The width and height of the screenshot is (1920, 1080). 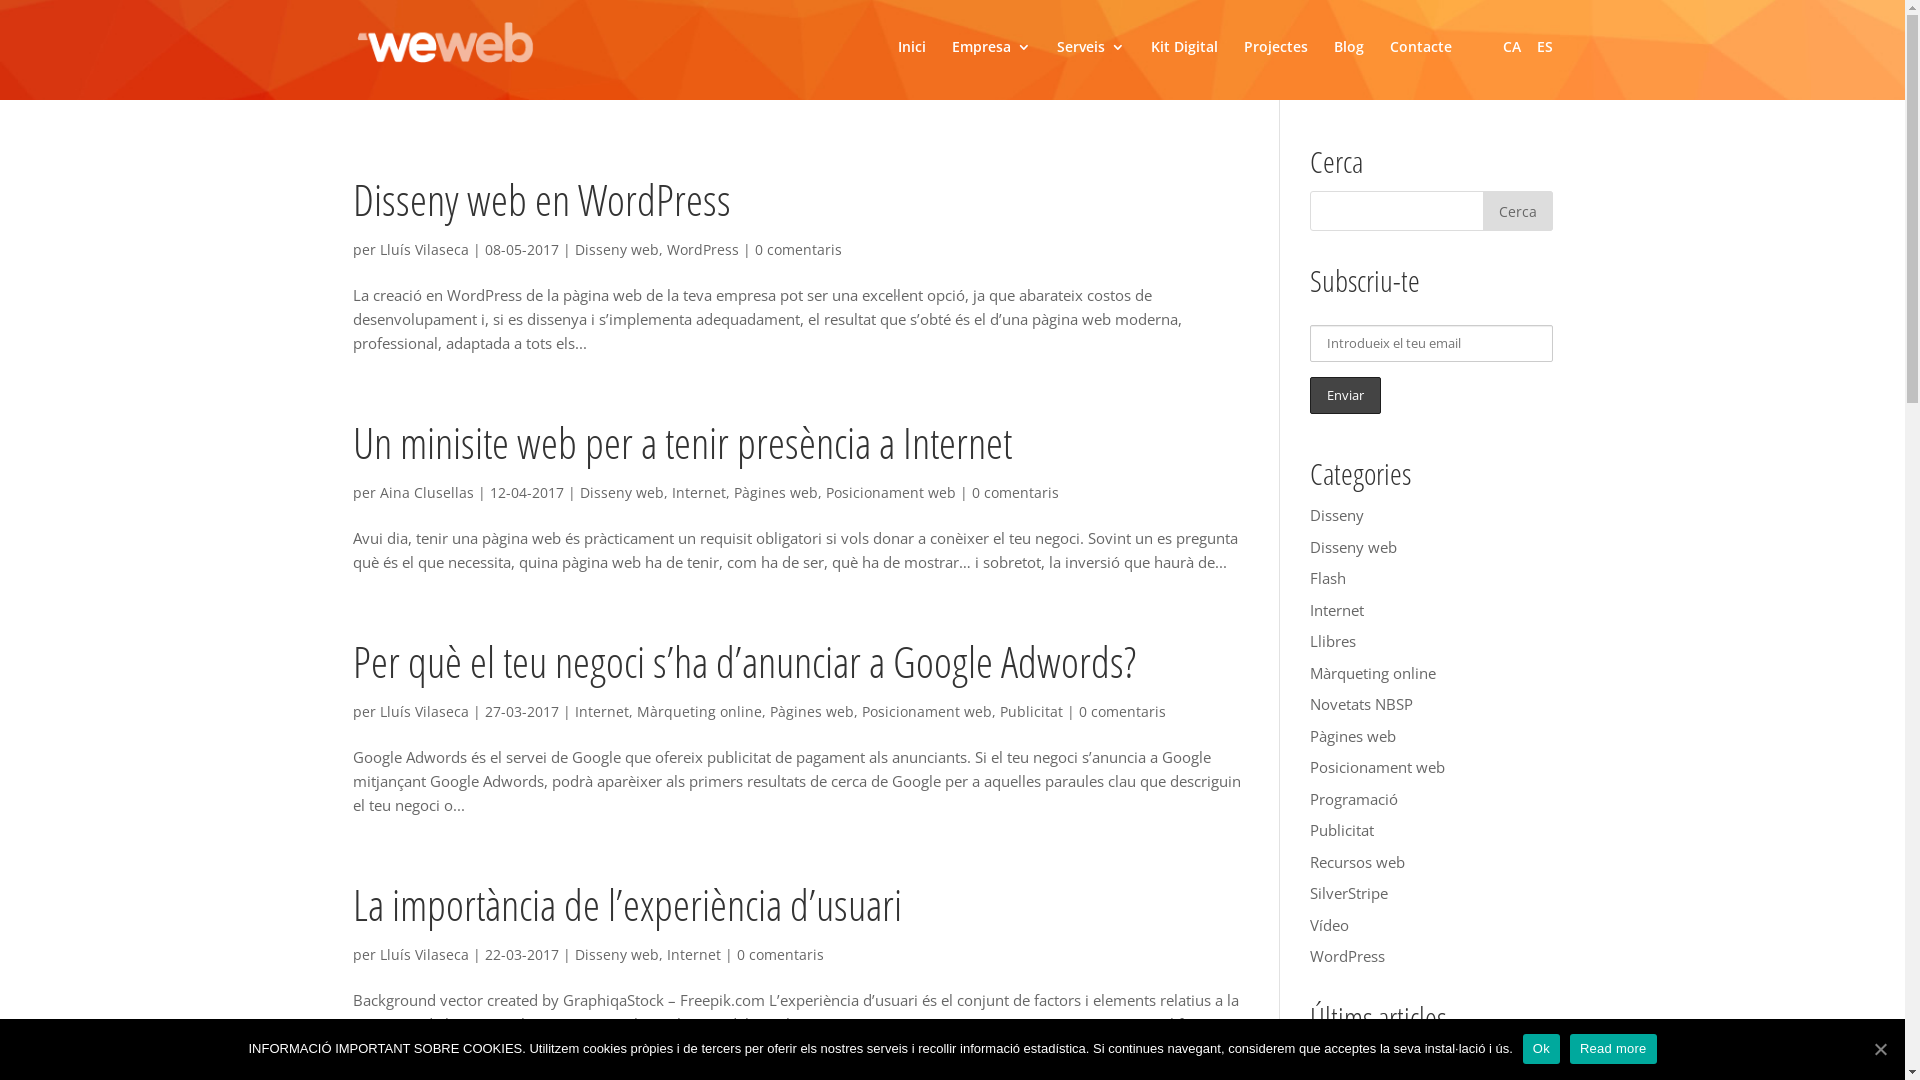 I want to click on Projectes, so click(x=1276, y=62).